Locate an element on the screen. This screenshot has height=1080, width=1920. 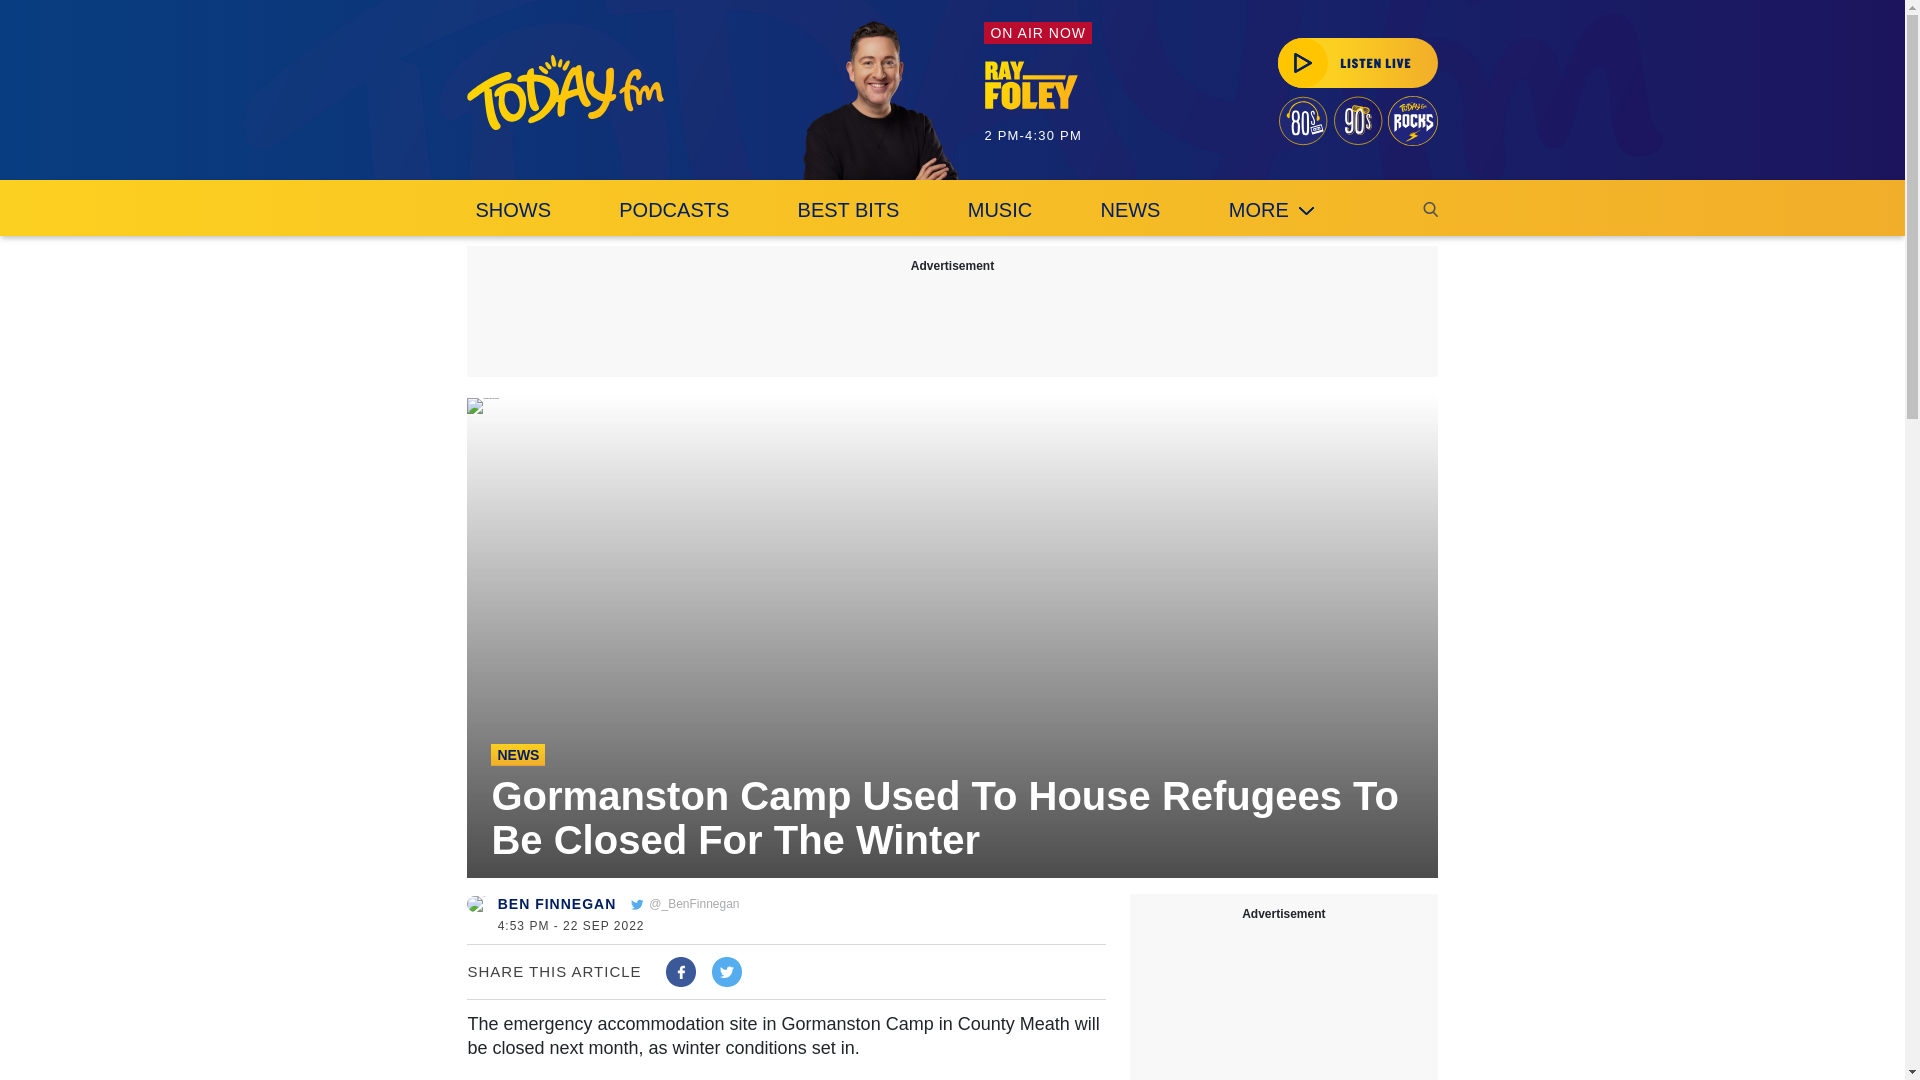
Best Bits is located at coordinates (848, 208).